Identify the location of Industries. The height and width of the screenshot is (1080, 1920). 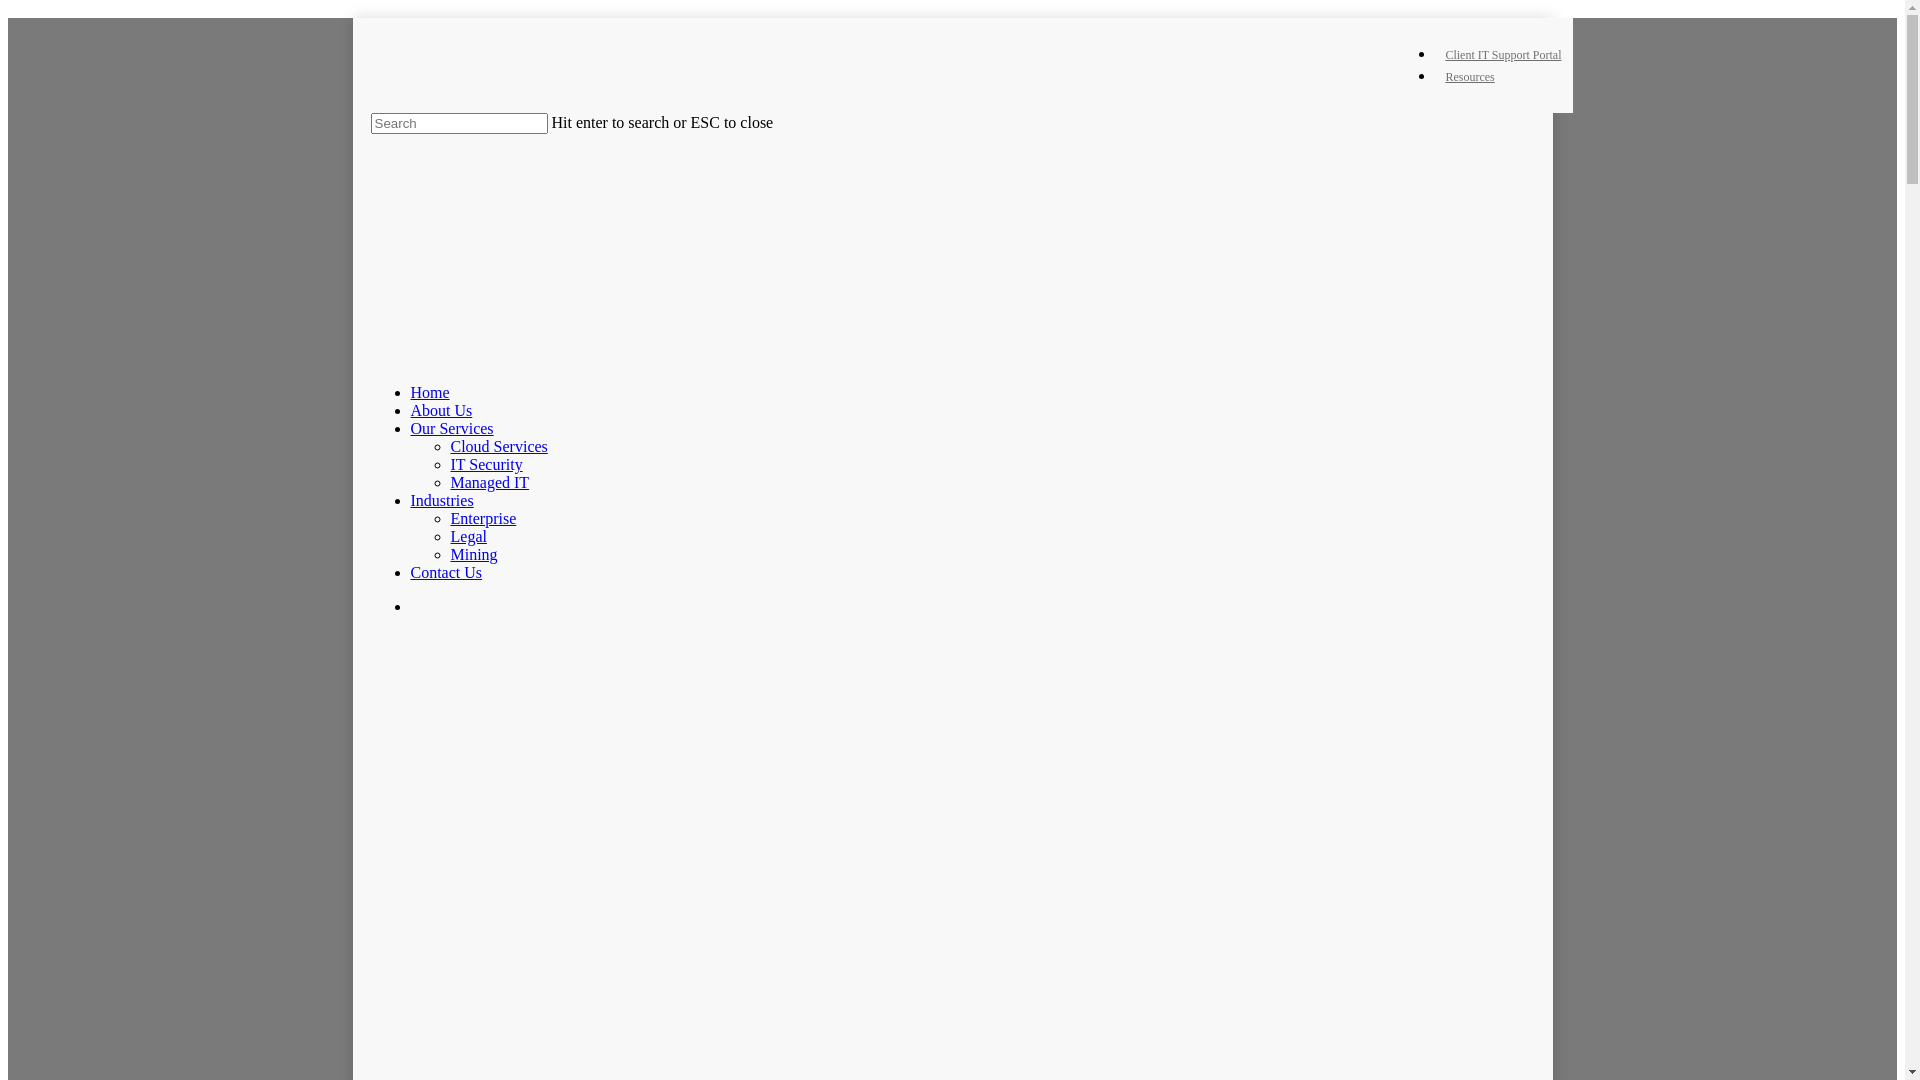
(442, 500).